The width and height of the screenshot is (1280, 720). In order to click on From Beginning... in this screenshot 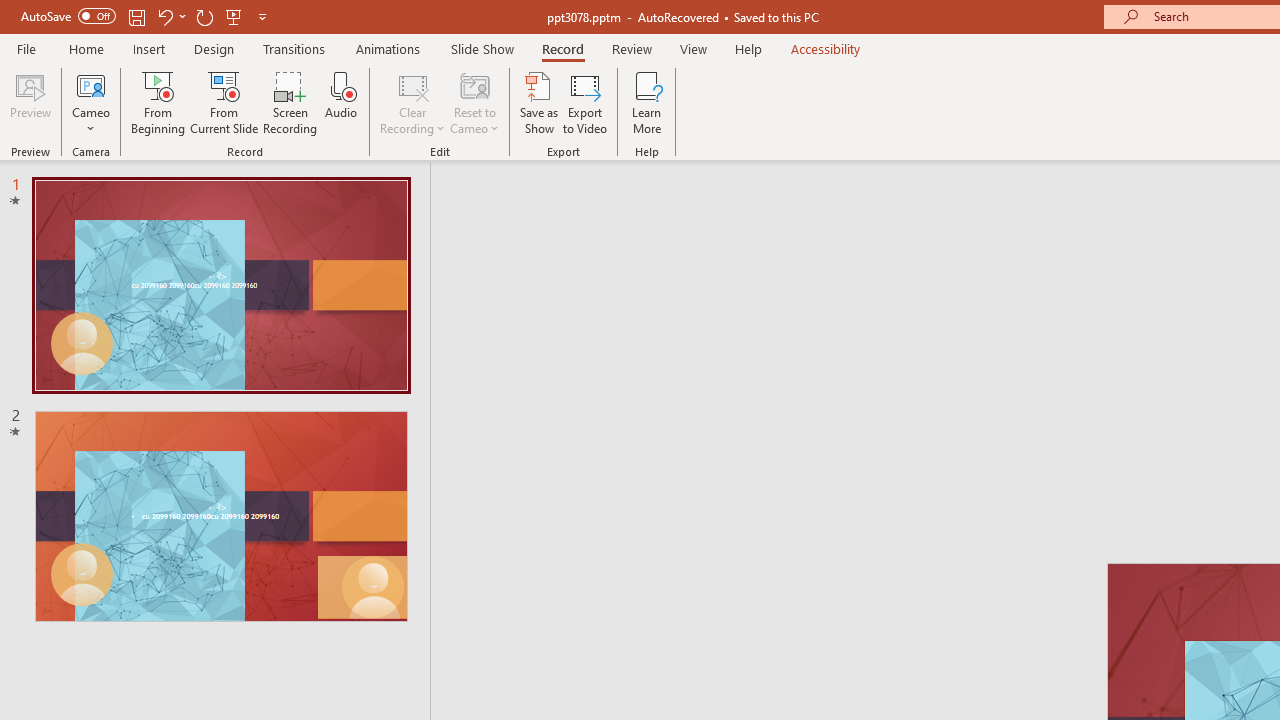, I will do `click(158, 102)`.